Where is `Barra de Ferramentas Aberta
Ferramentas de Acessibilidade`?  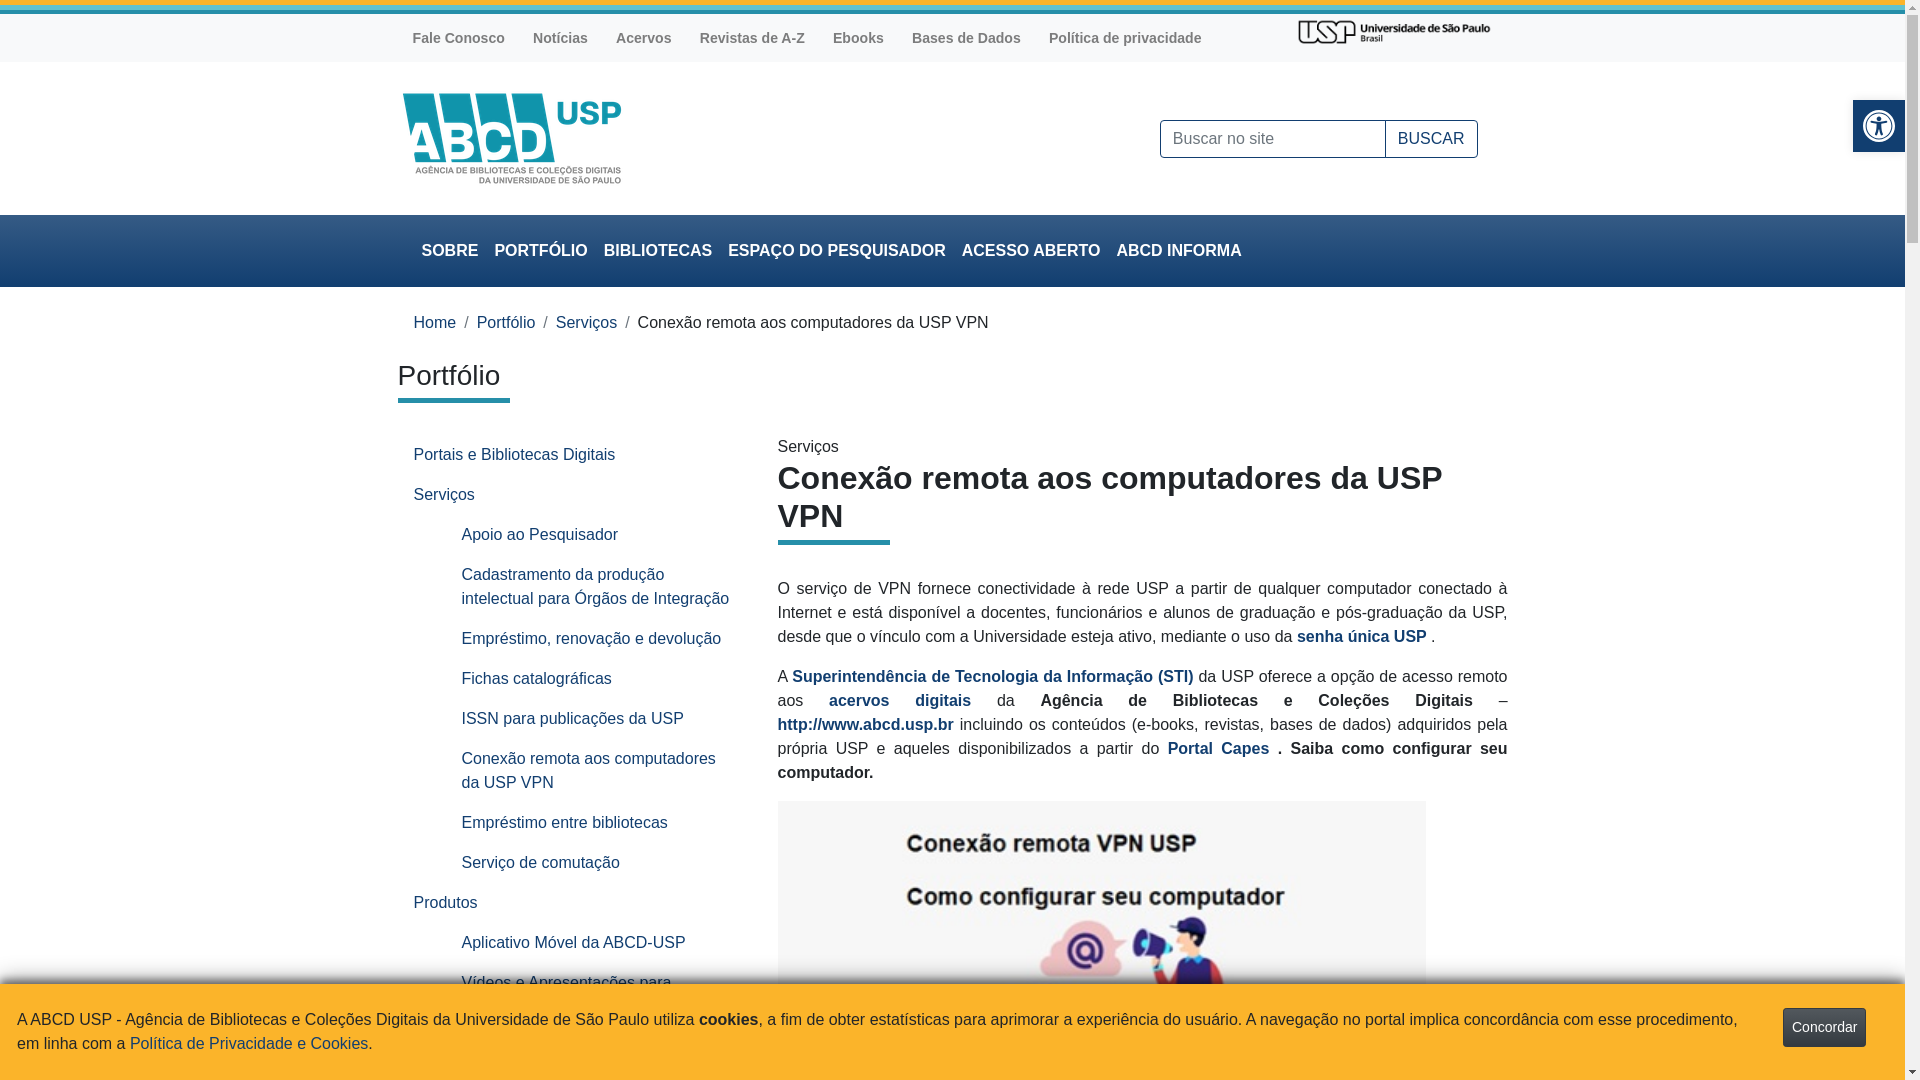
Barra de Ferramentas Aberta
Ferramentas de Acessibilidade is located at coordinates (1879, 126).